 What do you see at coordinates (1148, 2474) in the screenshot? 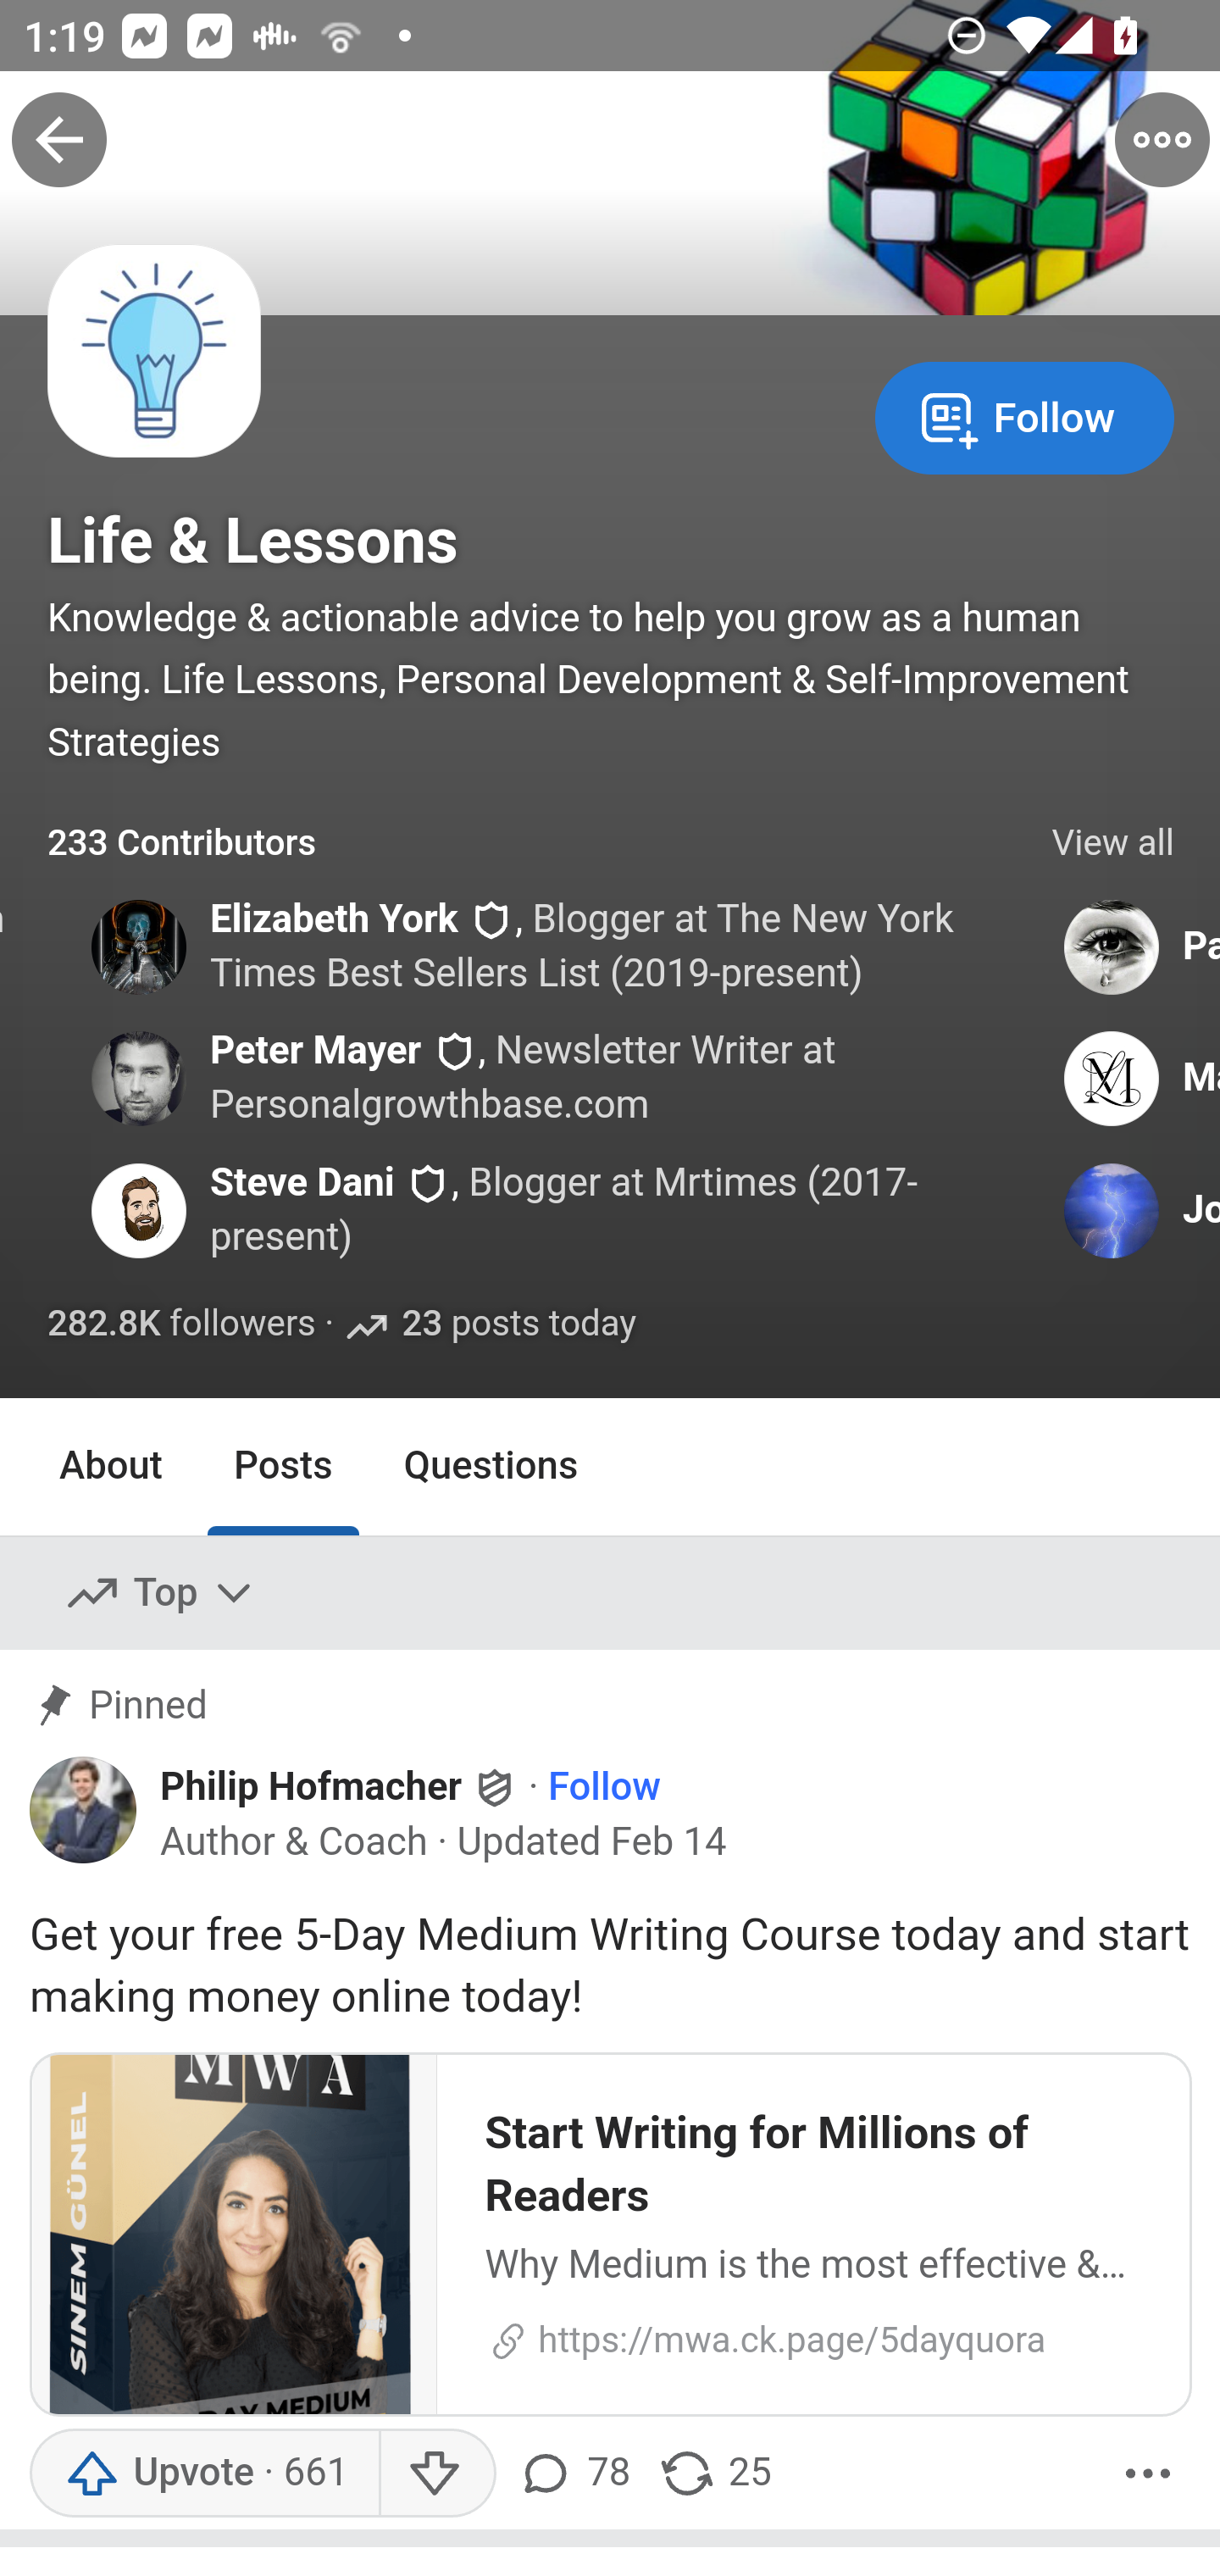
I see `More` at bounding box center [1148, 2474].